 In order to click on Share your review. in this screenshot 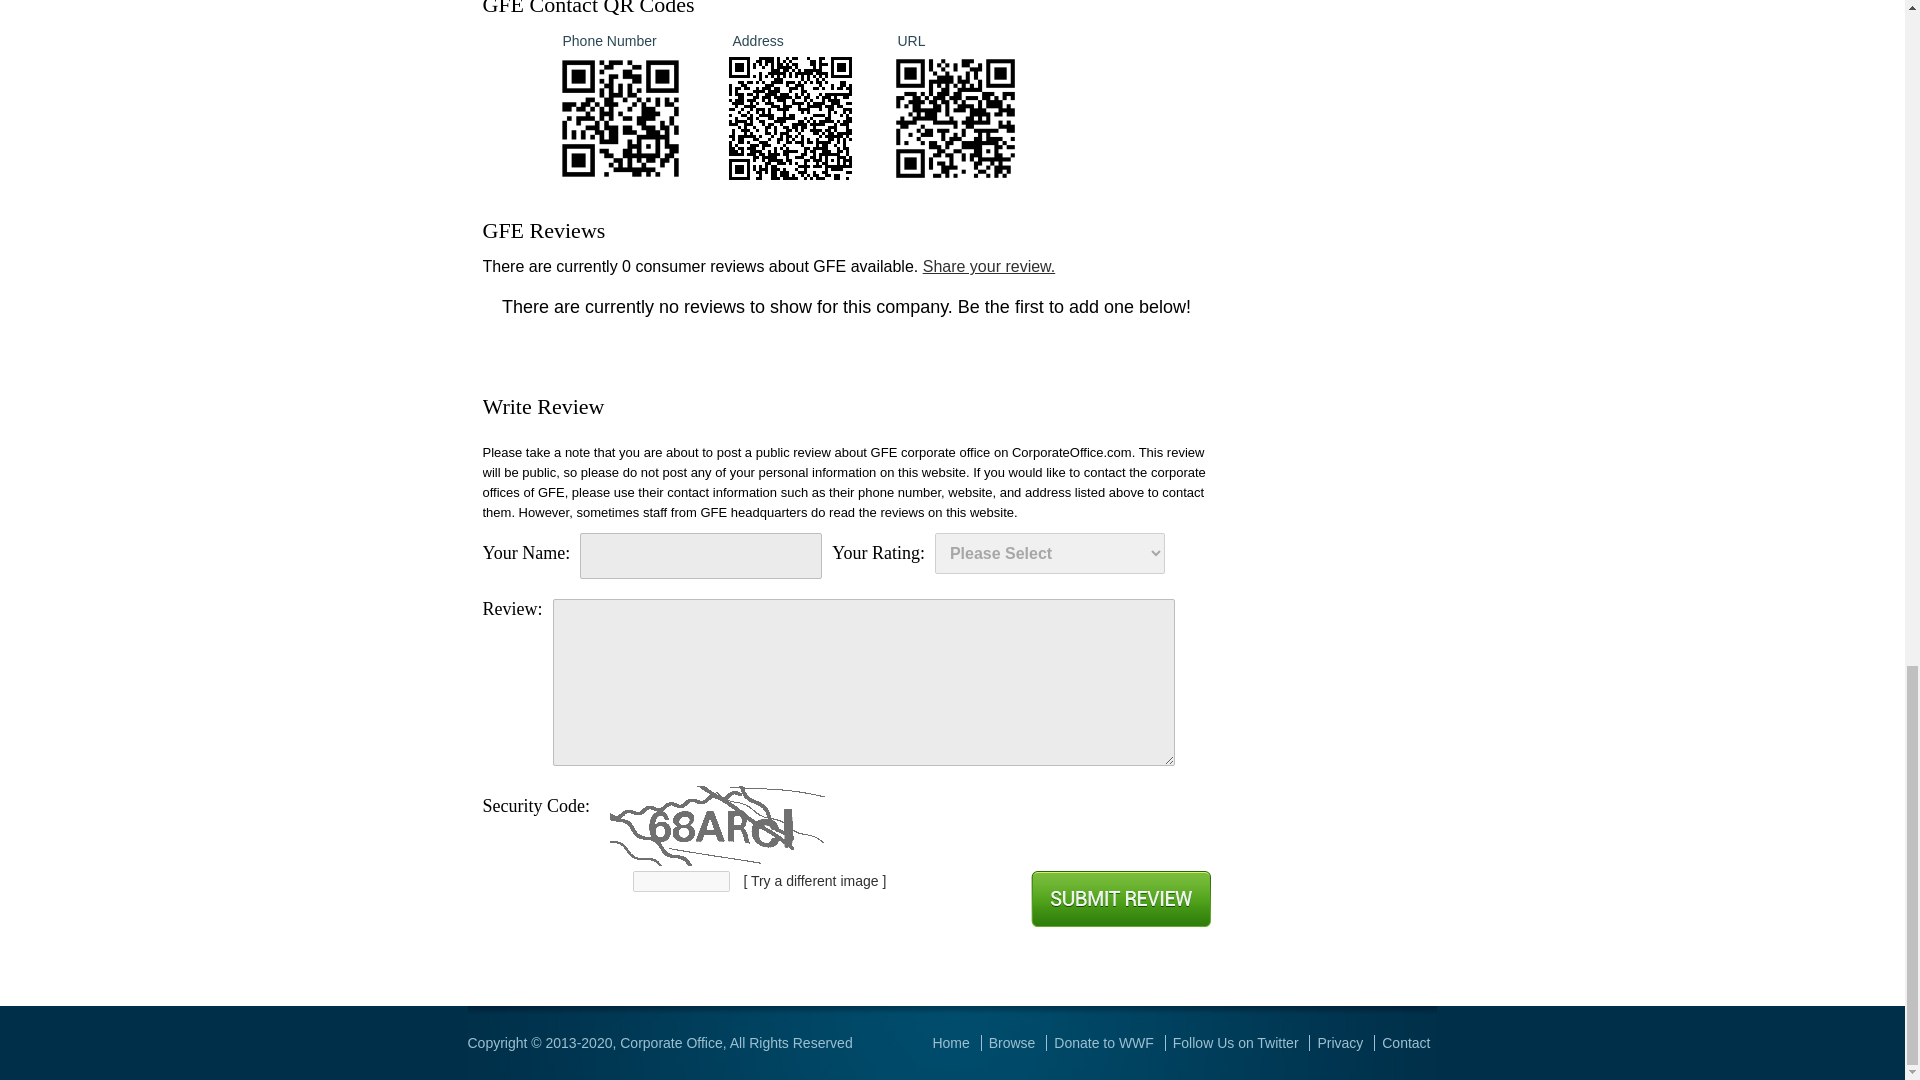, I will do `click(990, 266)`.